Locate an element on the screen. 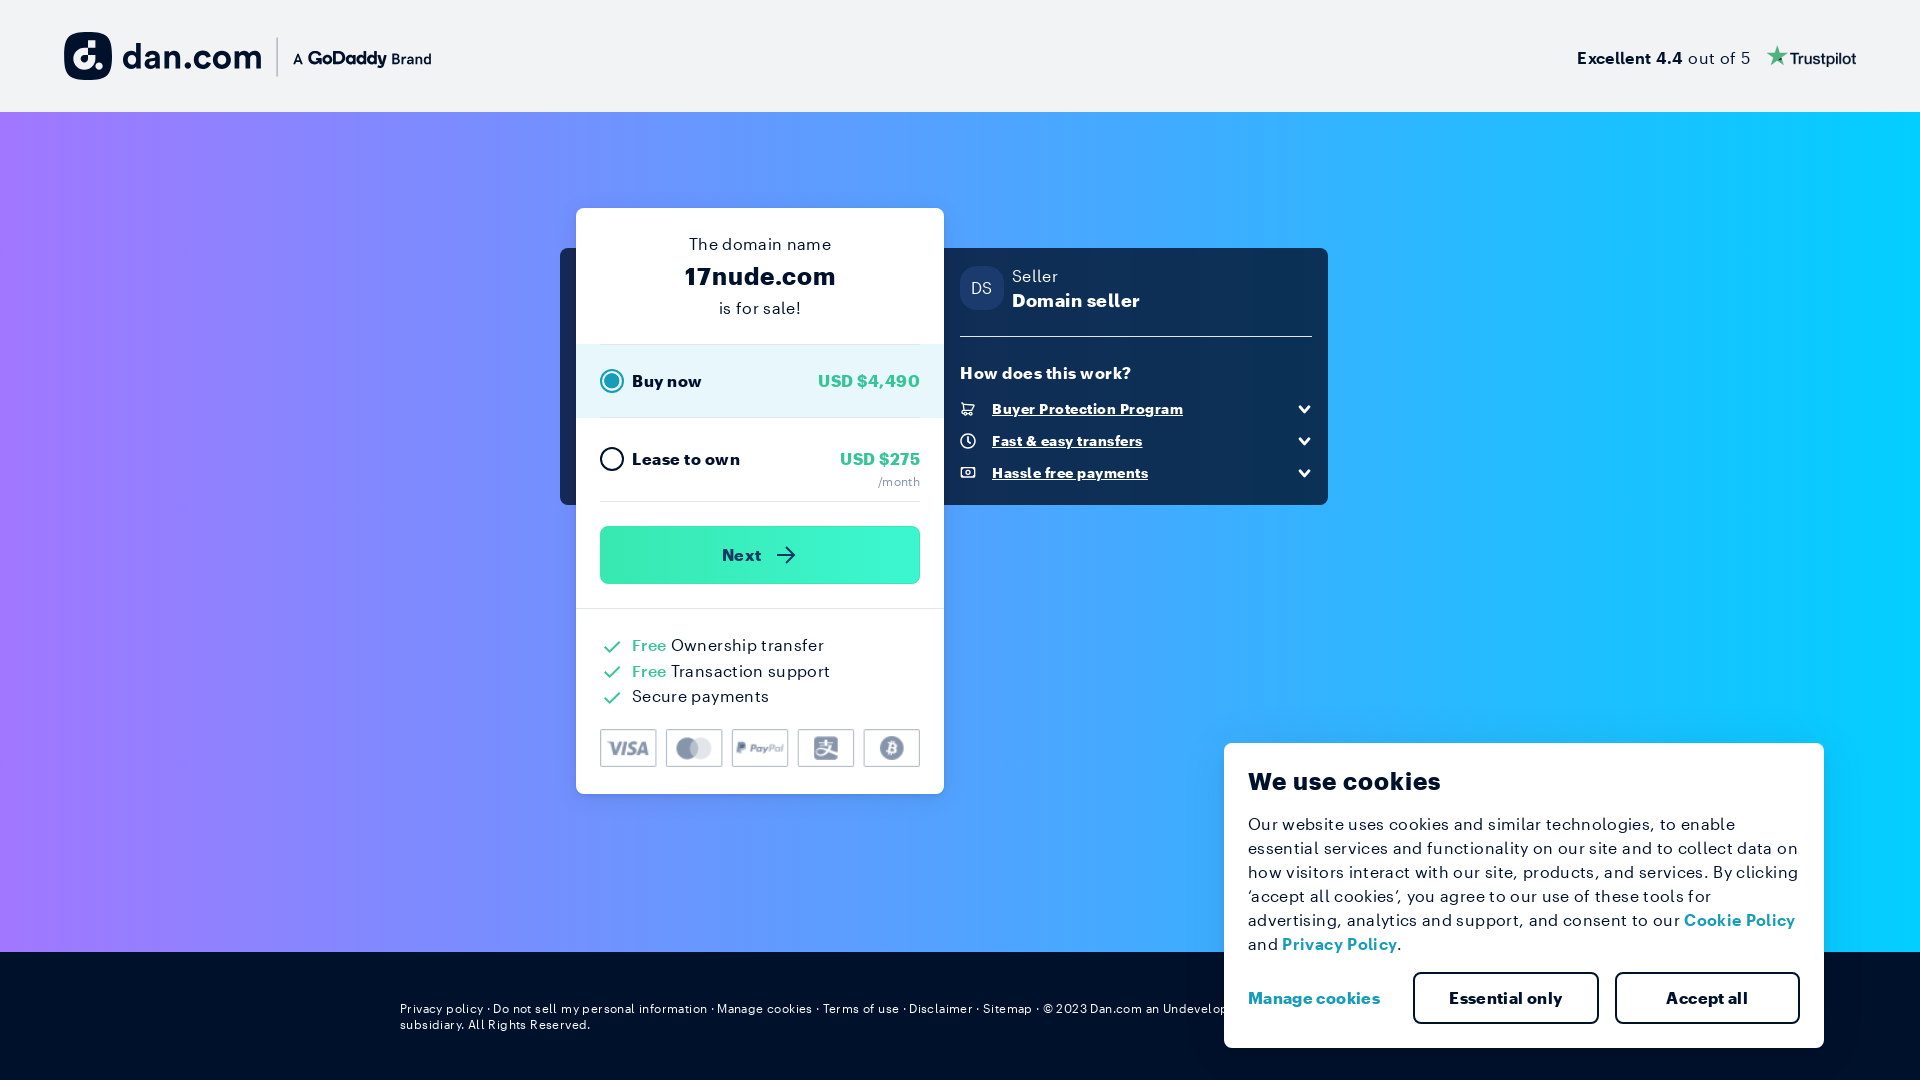  Privacy policy is located at coordinates (442, 1008).